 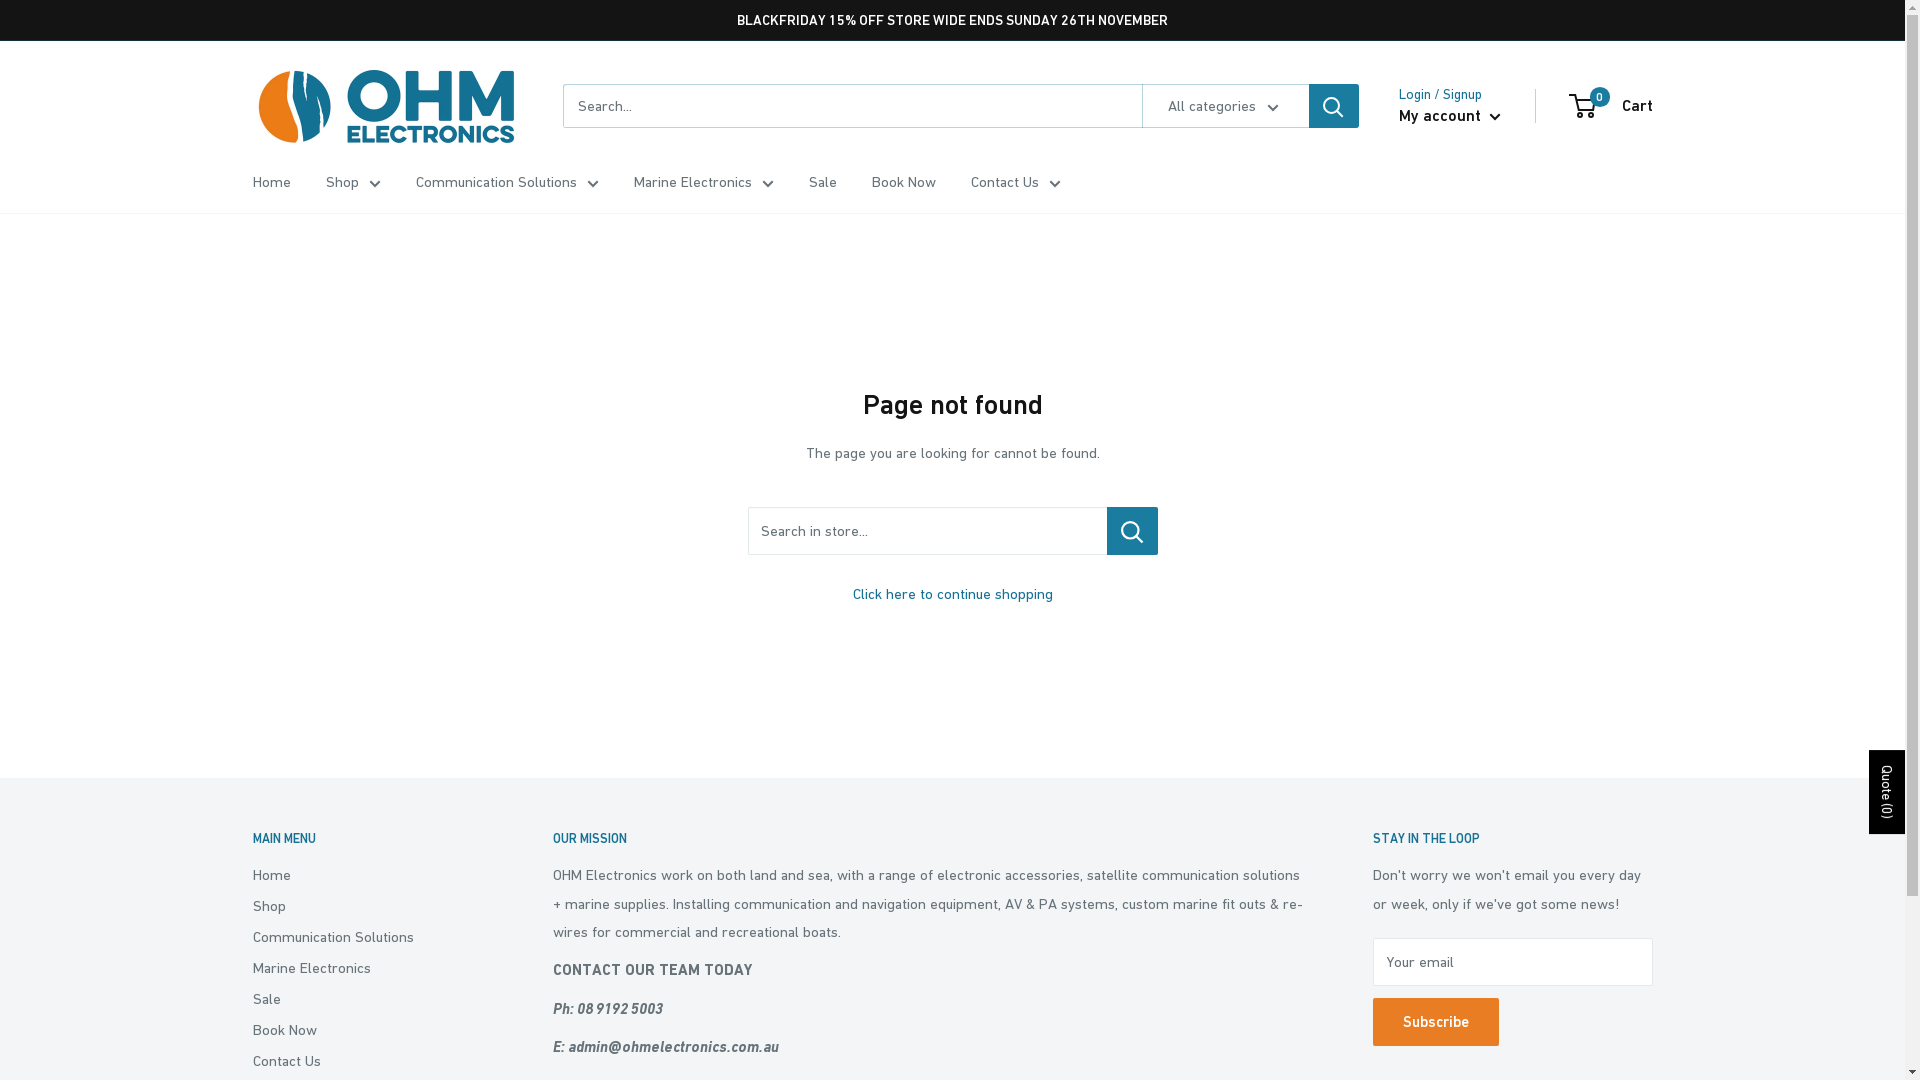 What do you see at coordinates (387, 106) in the screenshot?
I see `OHM Electronics` at bounding box center [387, 106].